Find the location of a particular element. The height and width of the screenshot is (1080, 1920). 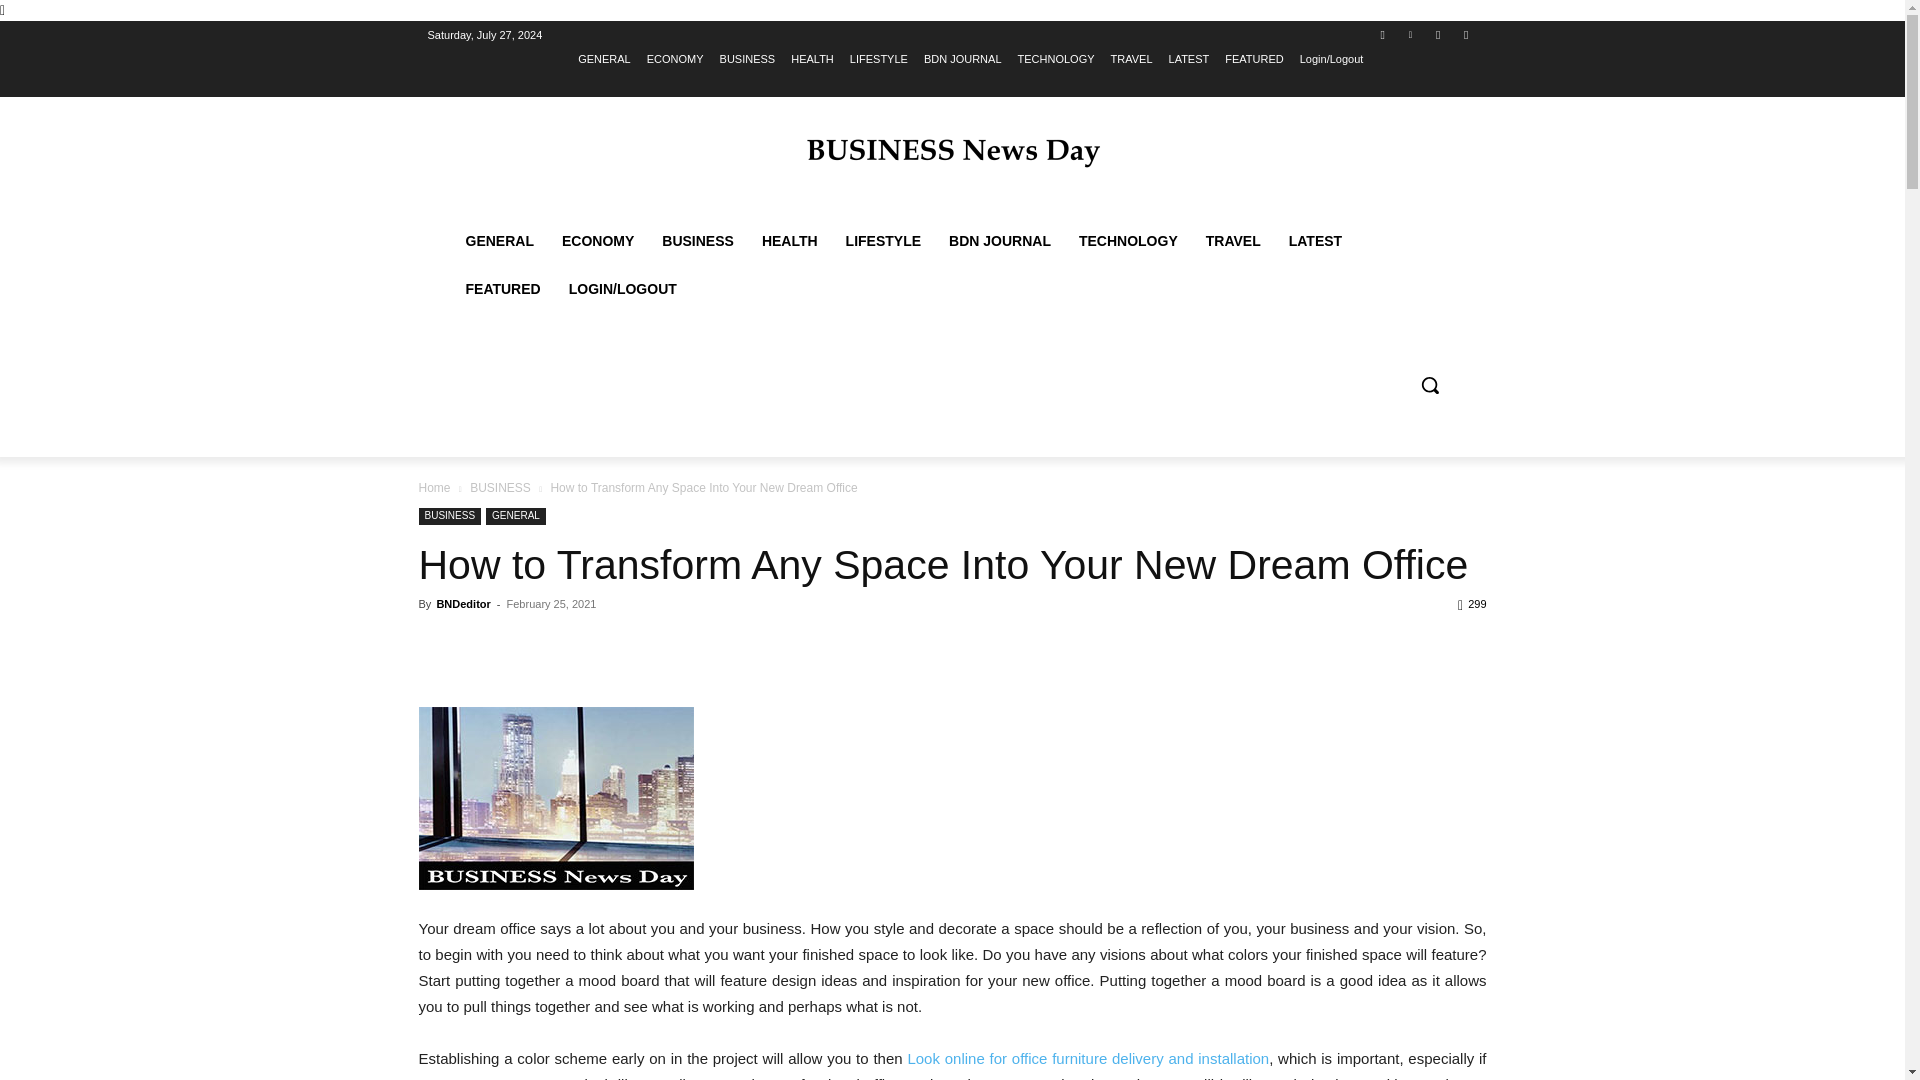

Facebook is located at coordinates (1382, 35).